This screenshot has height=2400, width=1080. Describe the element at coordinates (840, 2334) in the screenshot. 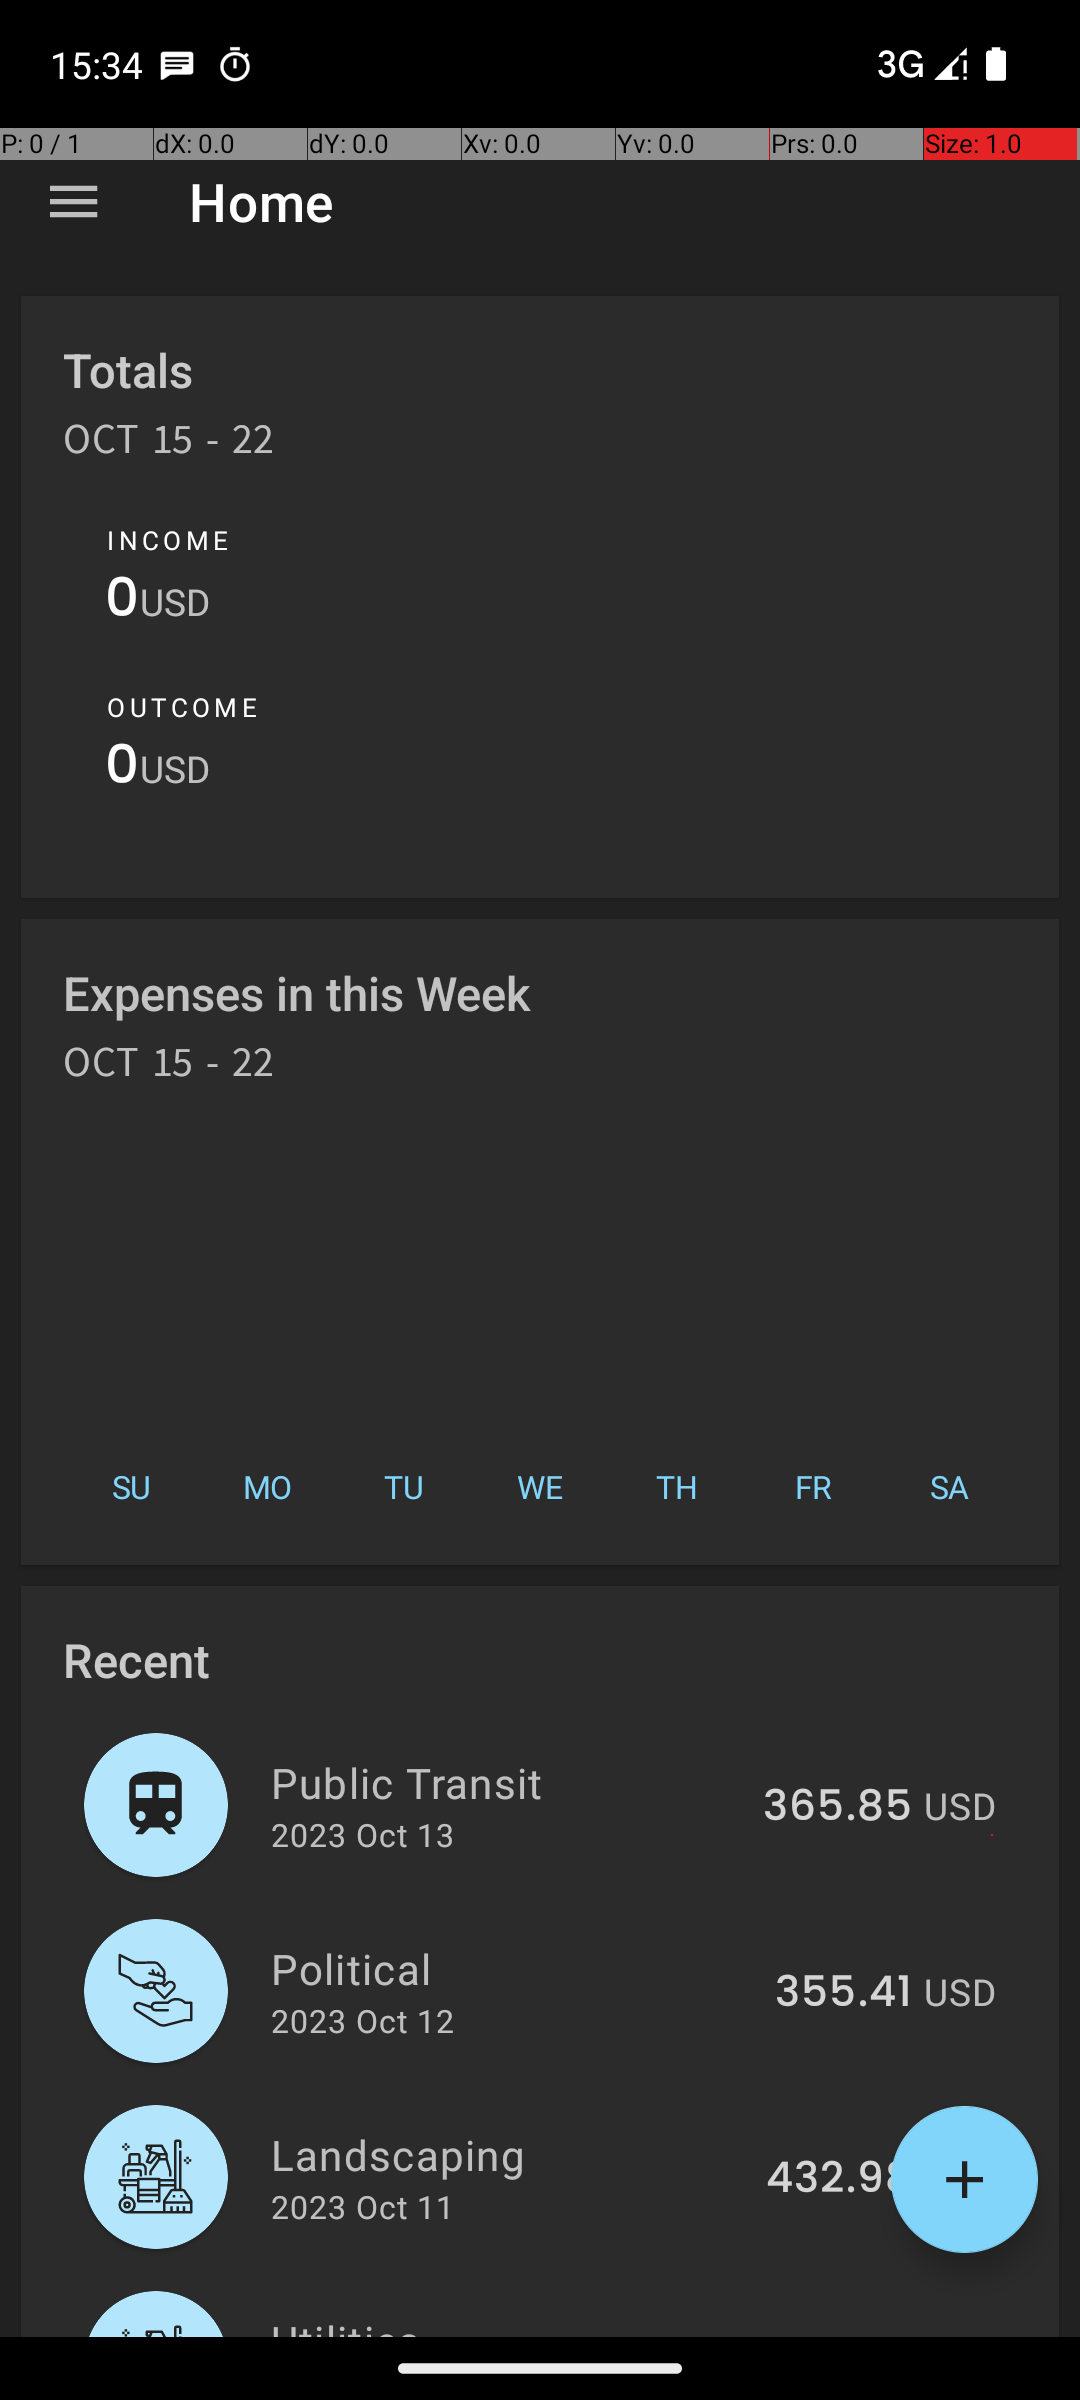

I see `333.89` at that location.